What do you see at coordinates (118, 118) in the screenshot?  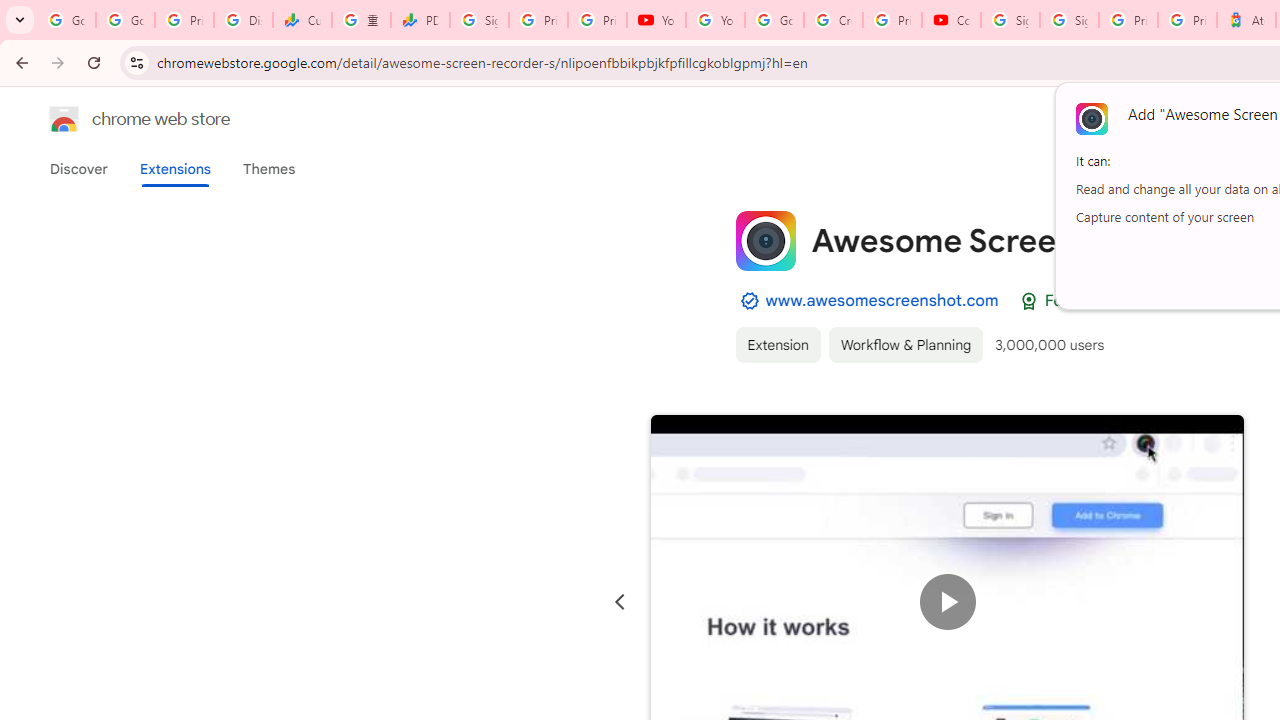 I see `Chrome Web Store logo chrome web store` at bounding box center [118, 118].